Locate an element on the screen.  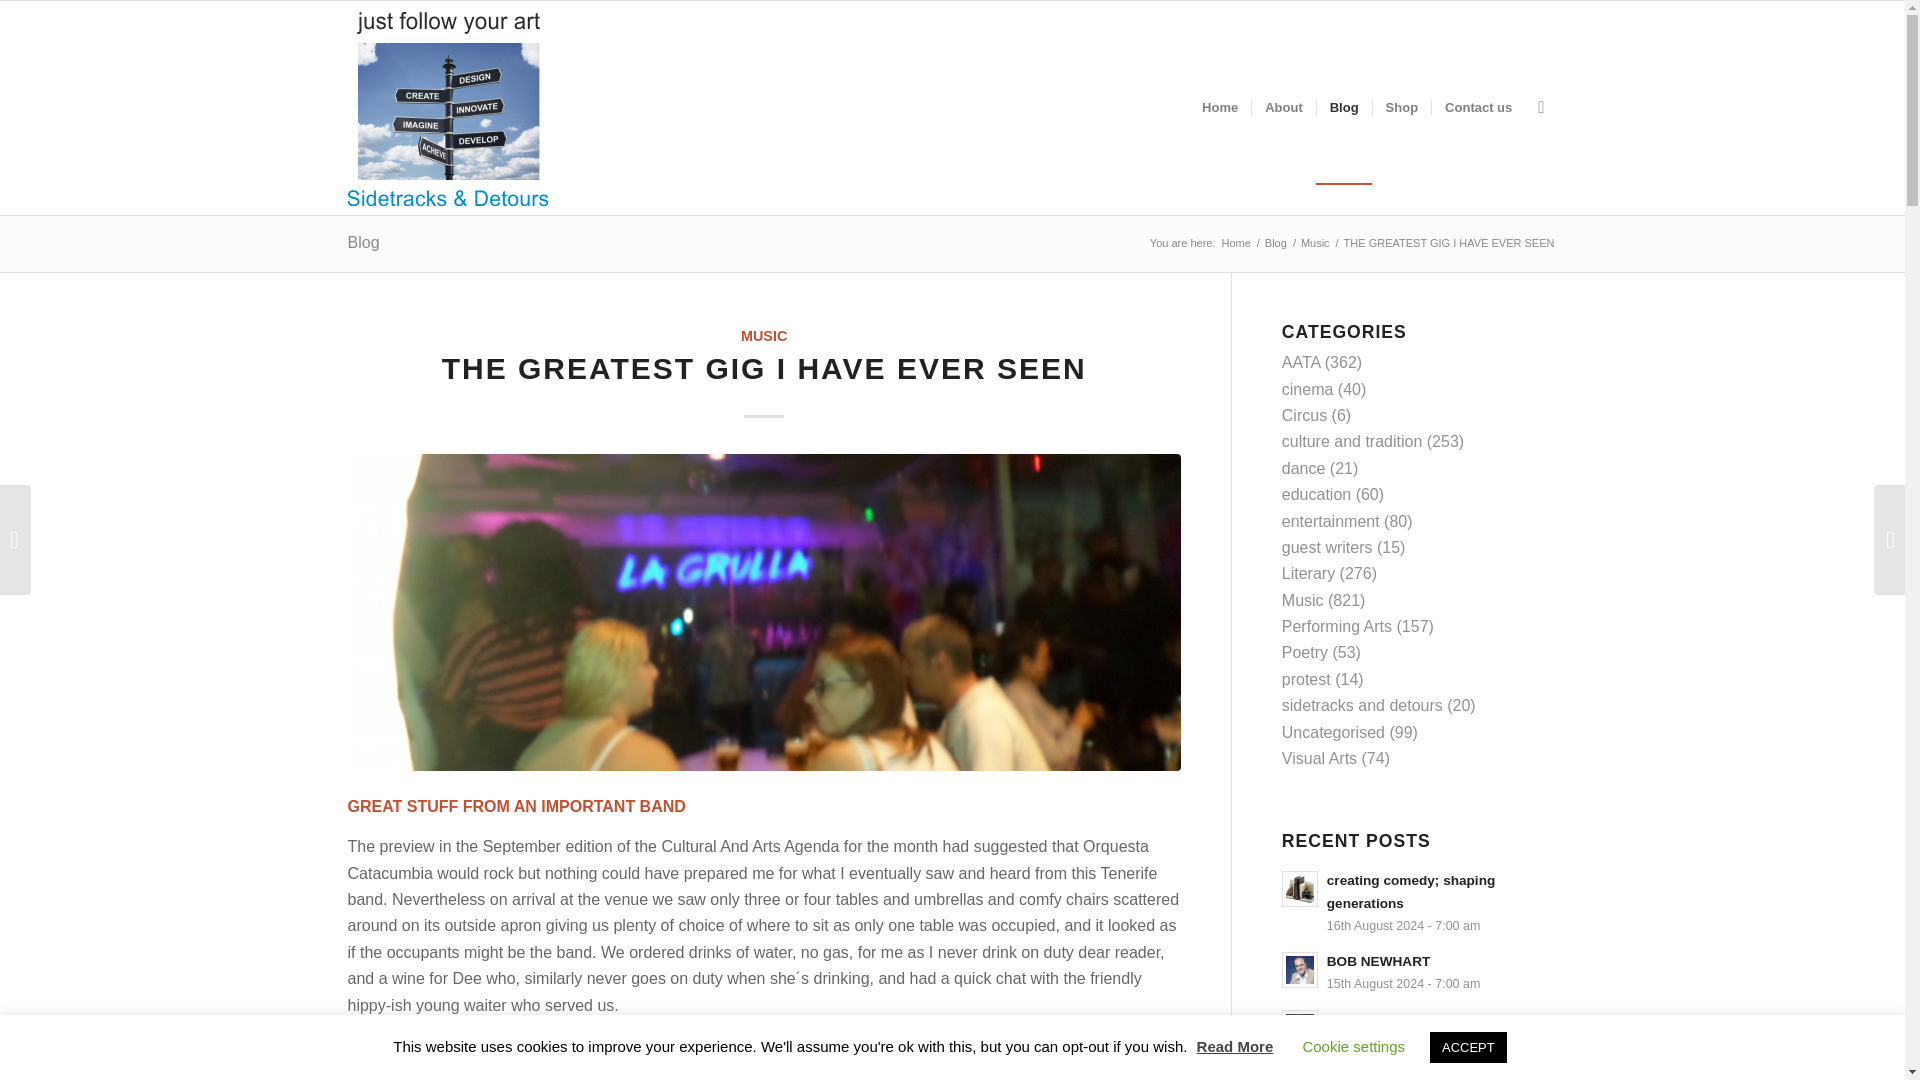
Music is located at coordinates (1303, 600).